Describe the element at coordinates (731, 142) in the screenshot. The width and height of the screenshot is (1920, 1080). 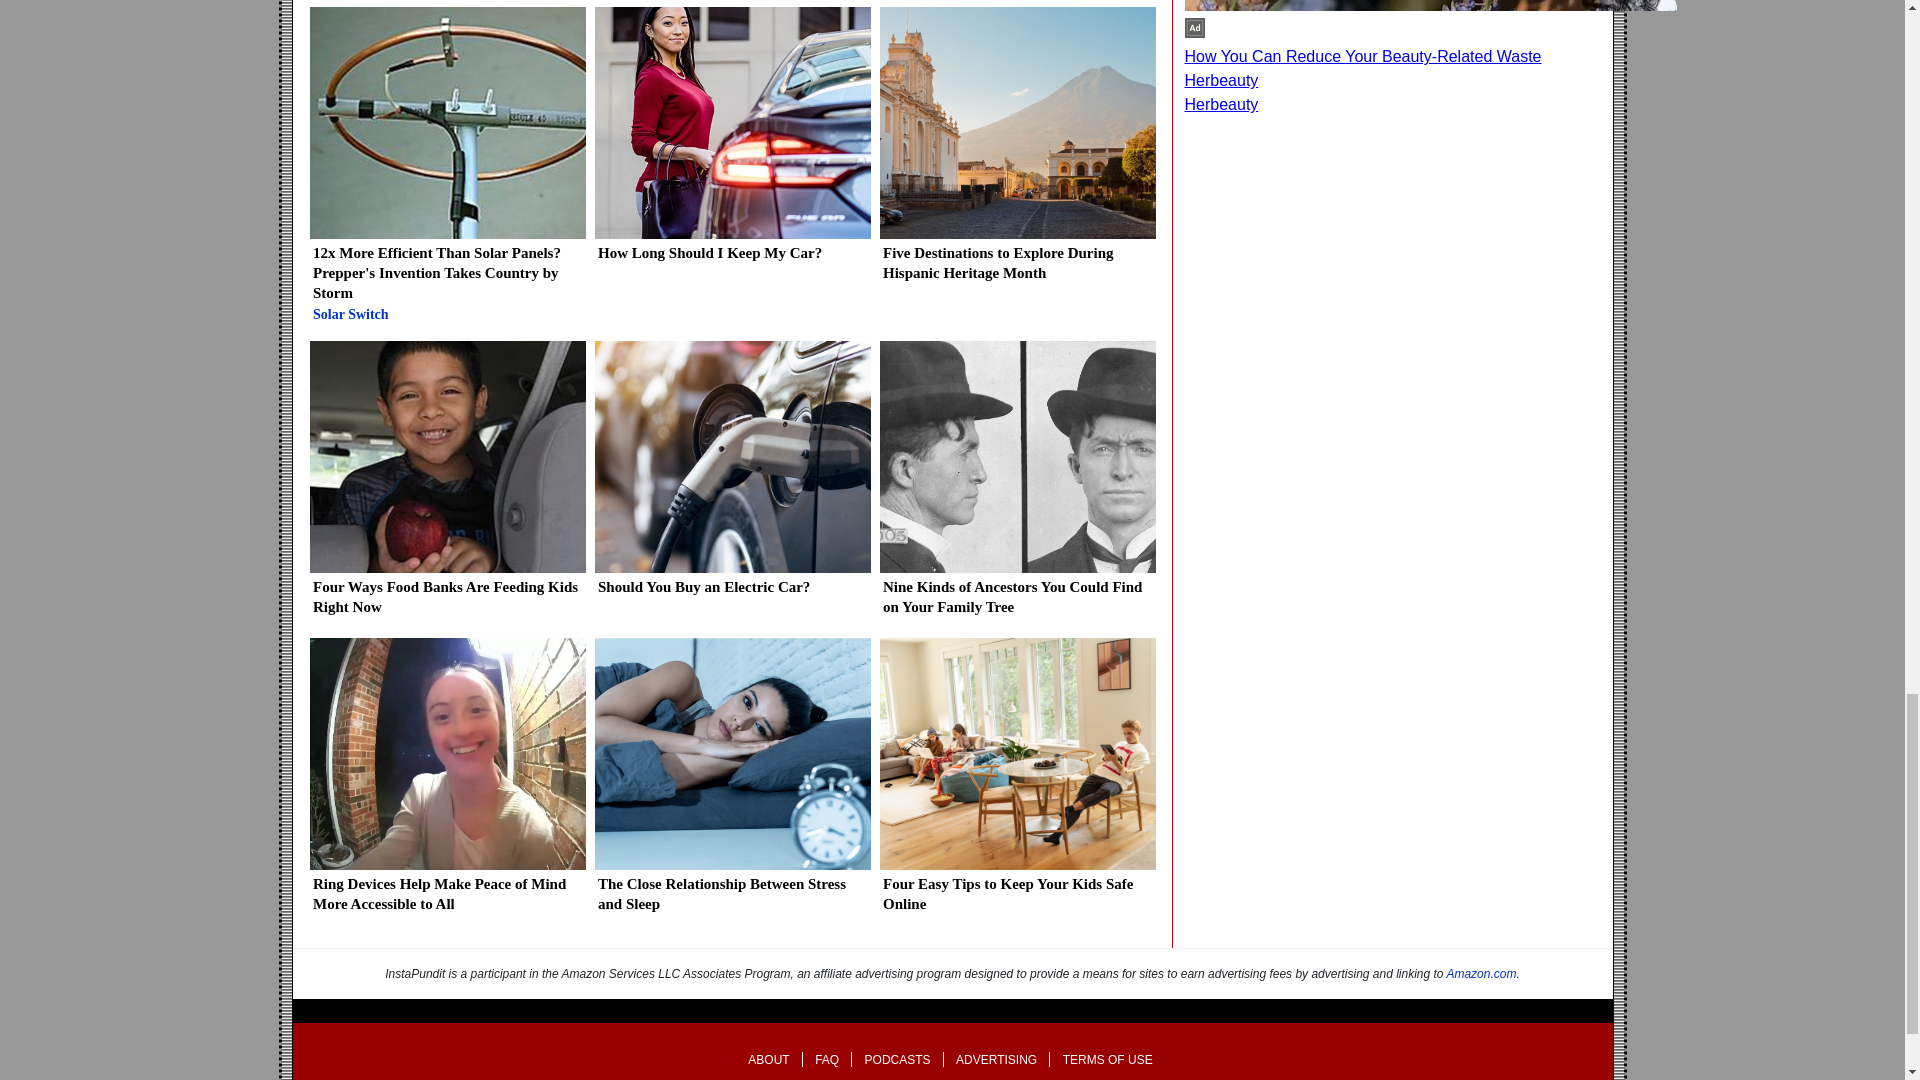
I see `How Long Should I Keep My Car?` at that location.